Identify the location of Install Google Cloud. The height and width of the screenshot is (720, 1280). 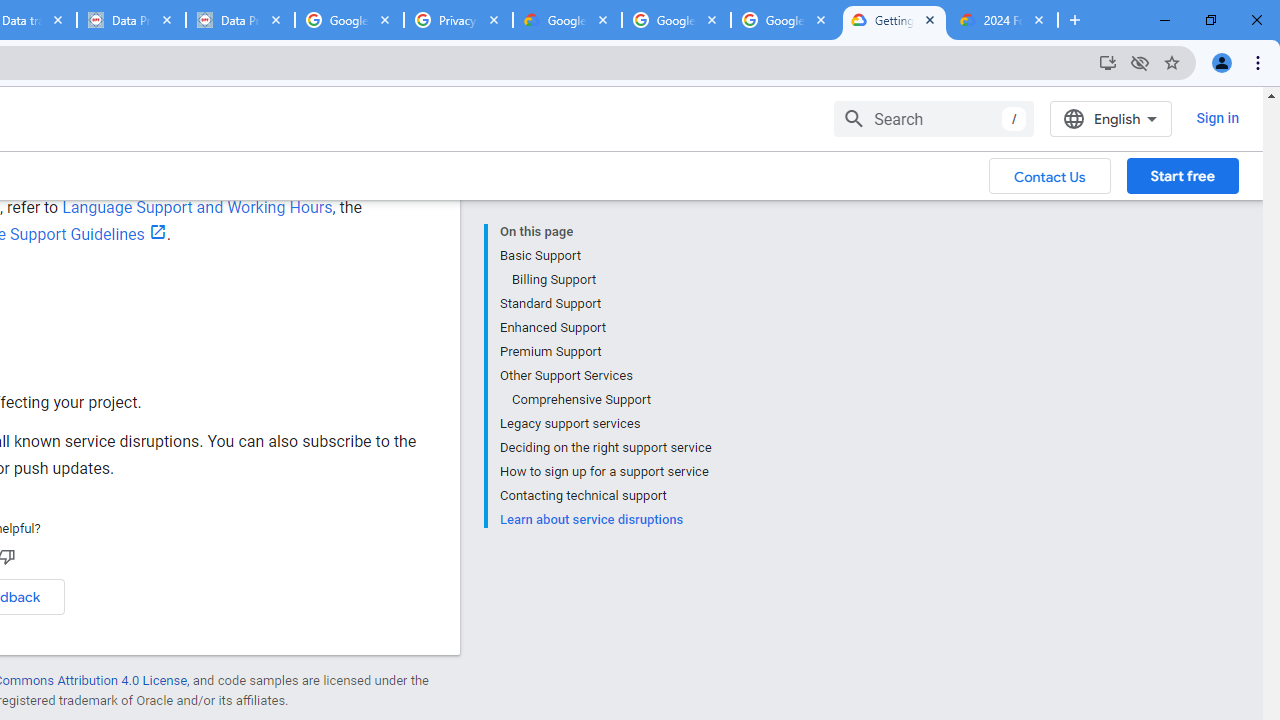
(1108, 62).